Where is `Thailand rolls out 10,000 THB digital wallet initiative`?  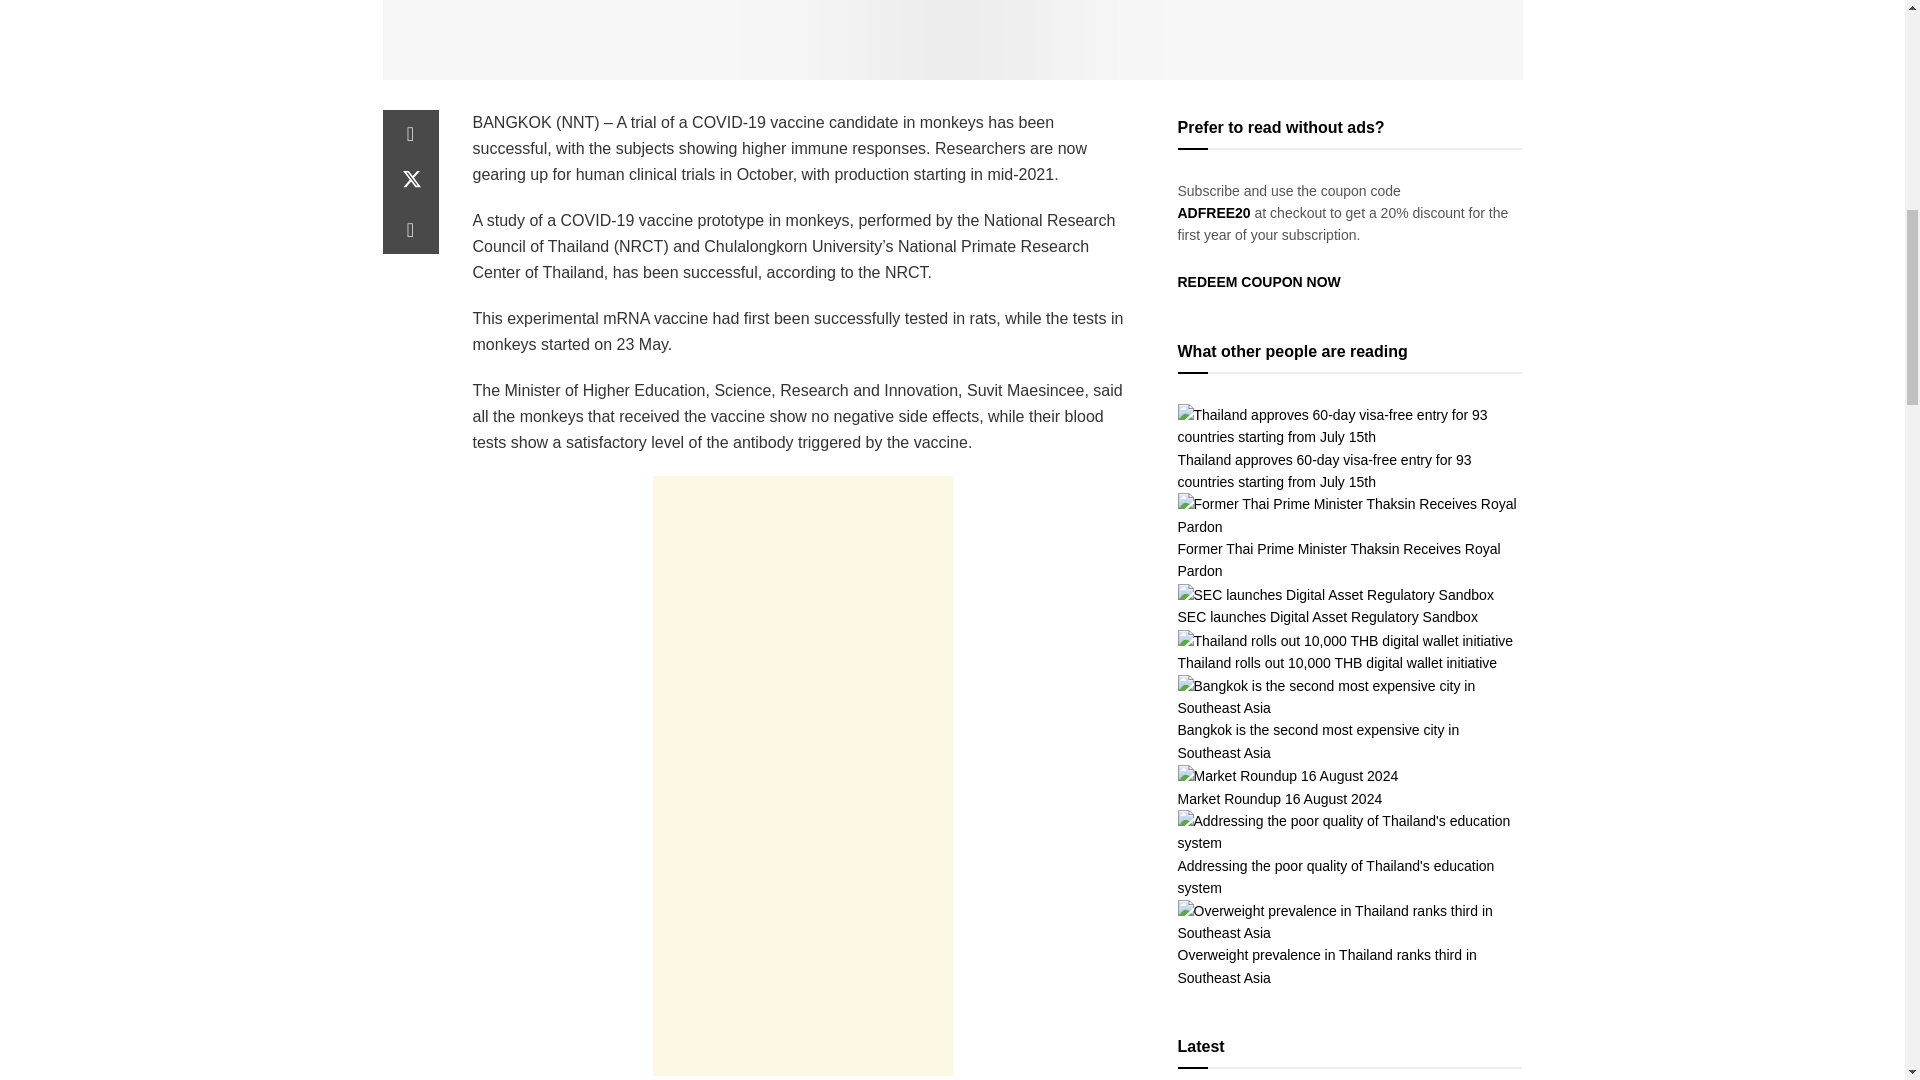 Thailand rolls out 10,000 THB digital wallet initiative is located at coordinates (1338, 662).